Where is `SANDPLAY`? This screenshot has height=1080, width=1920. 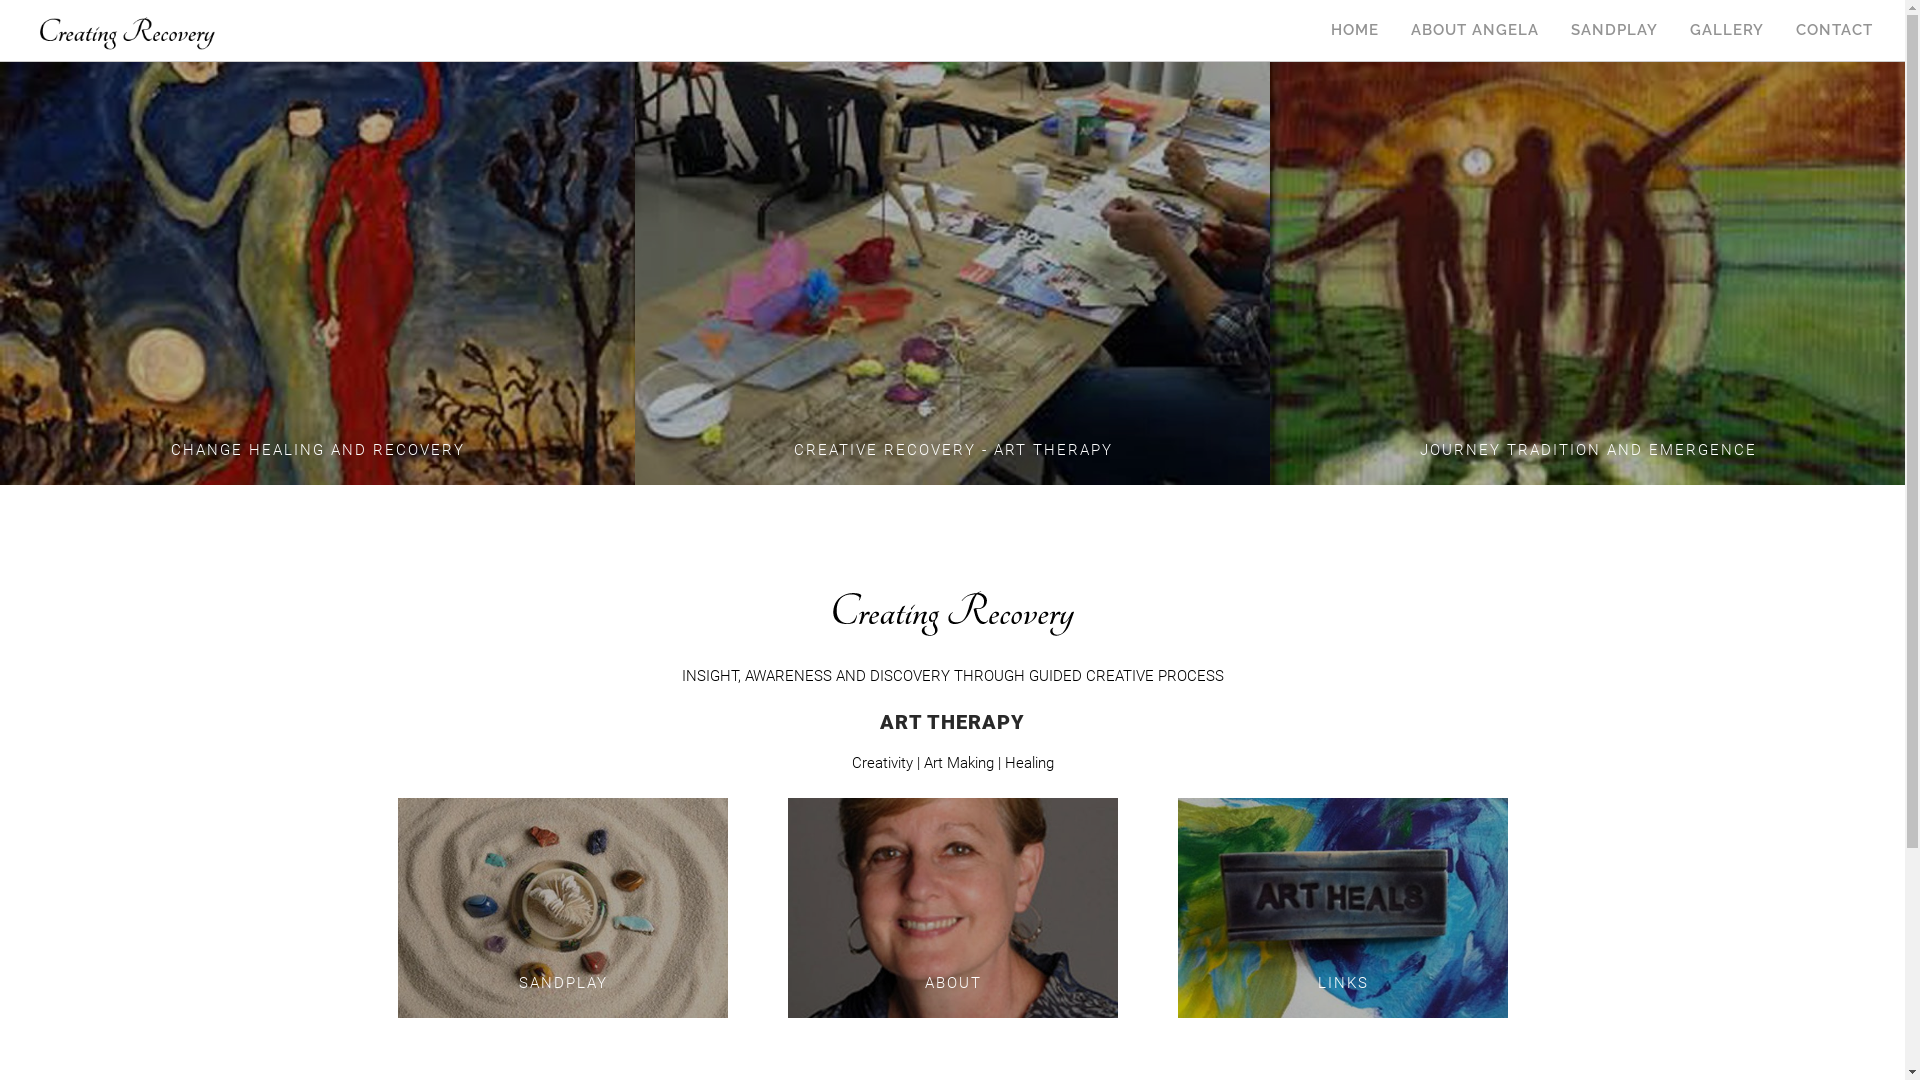 SANDPLAY is located at coordinates (563, 907).